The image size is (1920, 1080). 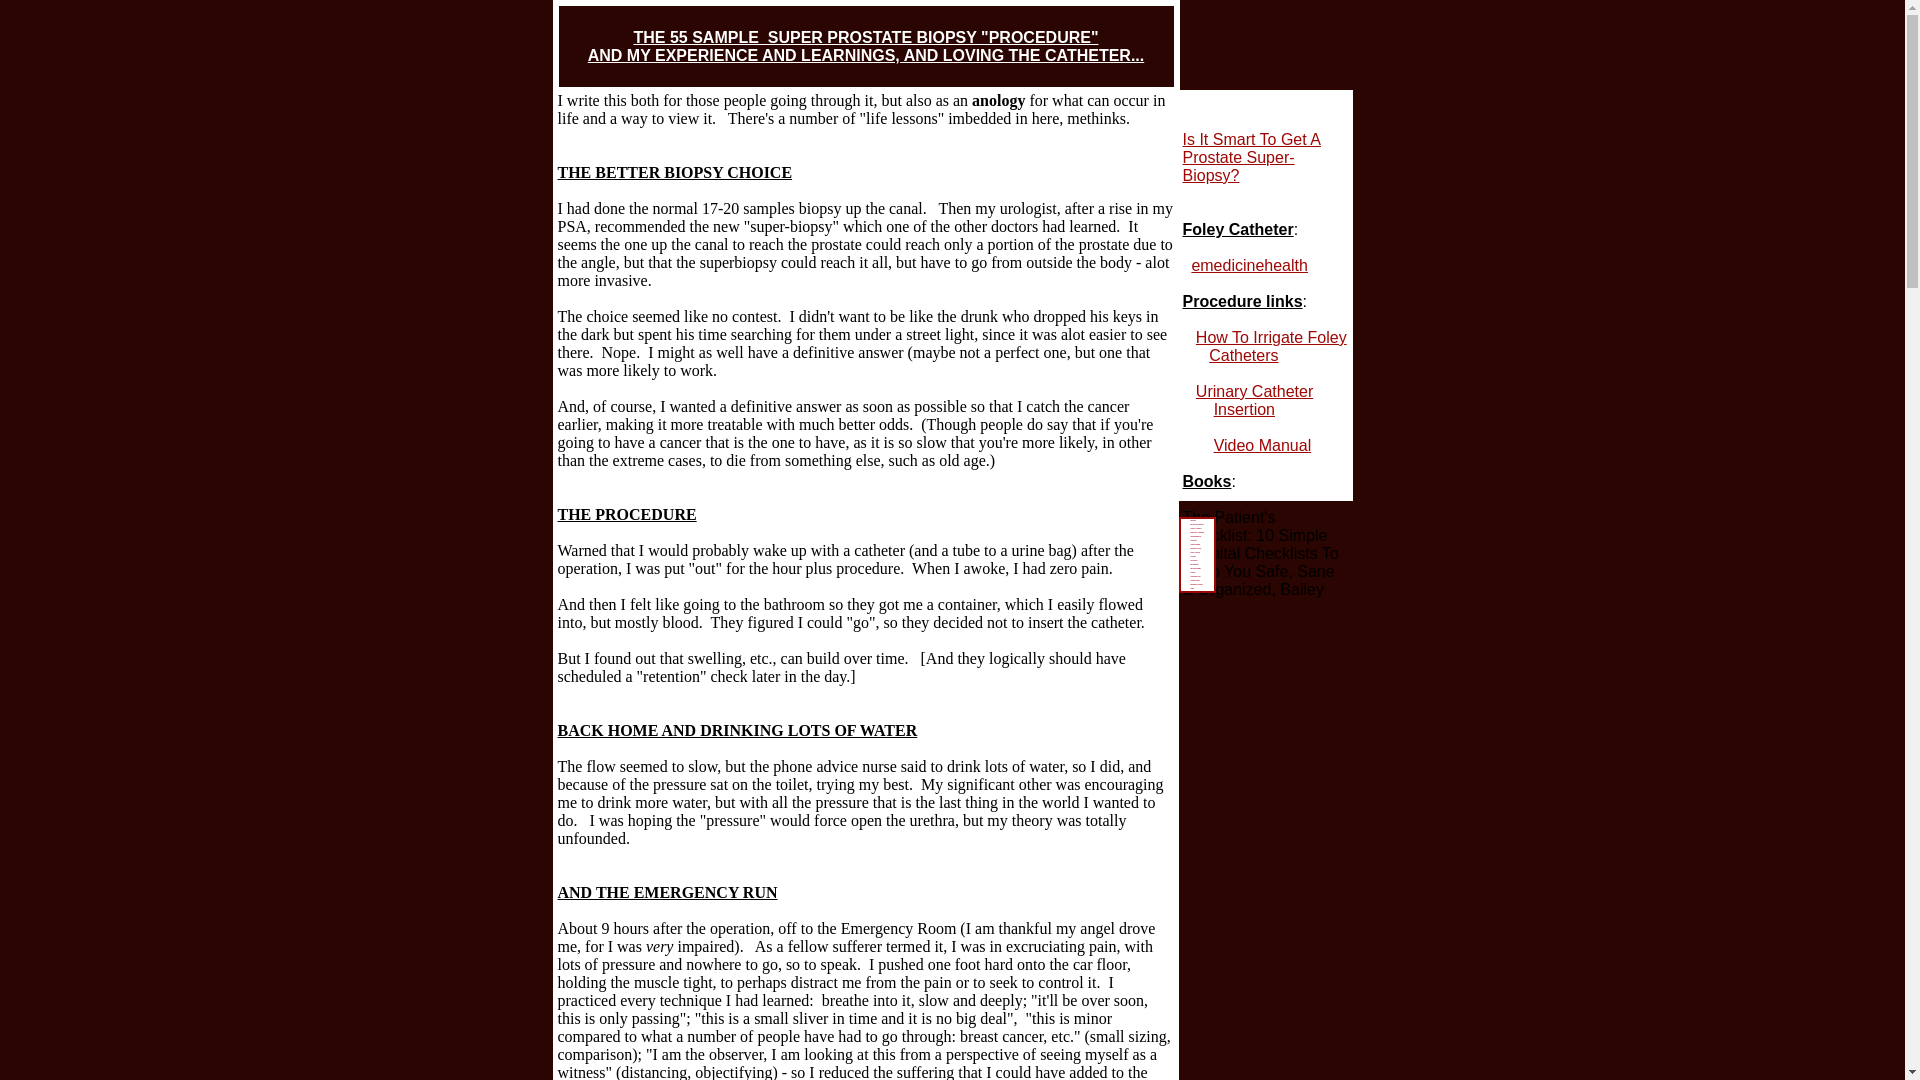 What do you see at coordinates (1254, 391) in the screenshot?
I see `Urinary Catheter` at bounding box center [1254, 391].